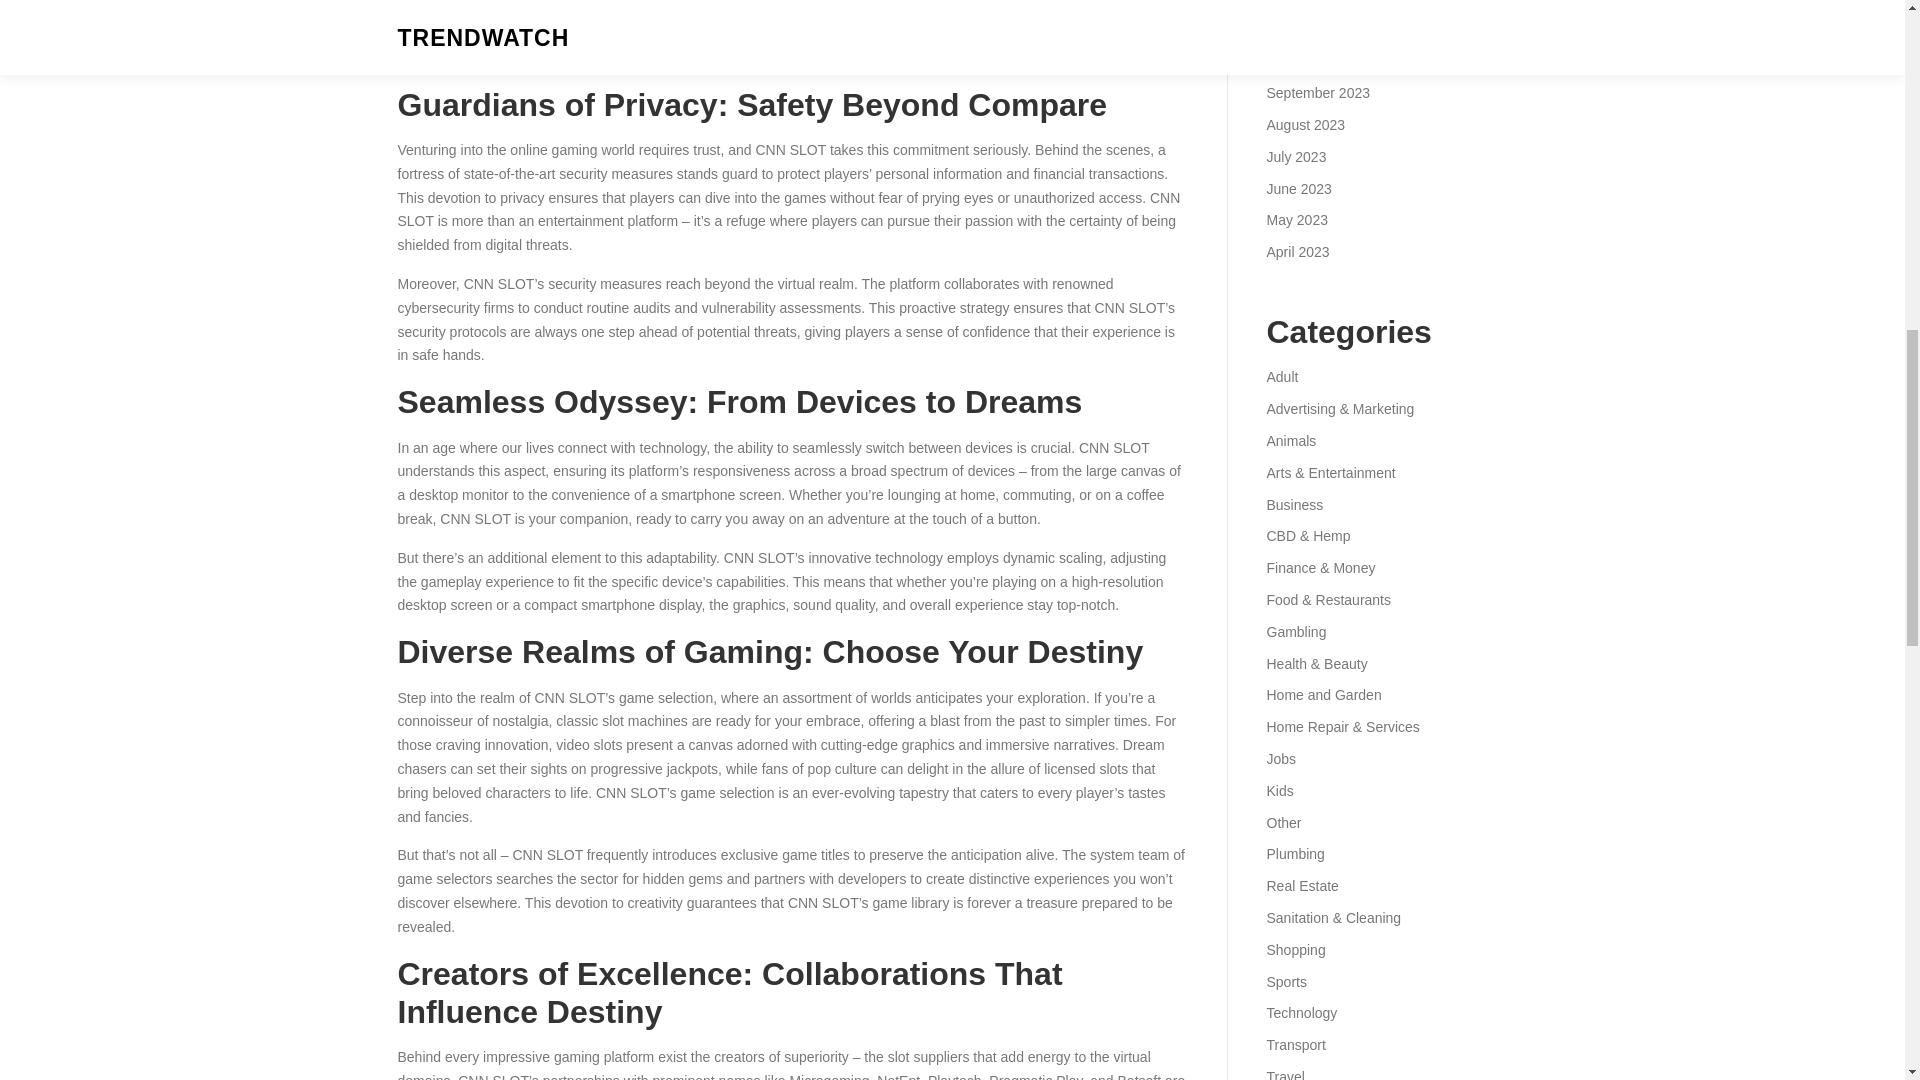 This screenshot has width=1920, height=1080. Describe the element at coordinates (1296, 252) in the screenshot. I see `April 2023` at that location.